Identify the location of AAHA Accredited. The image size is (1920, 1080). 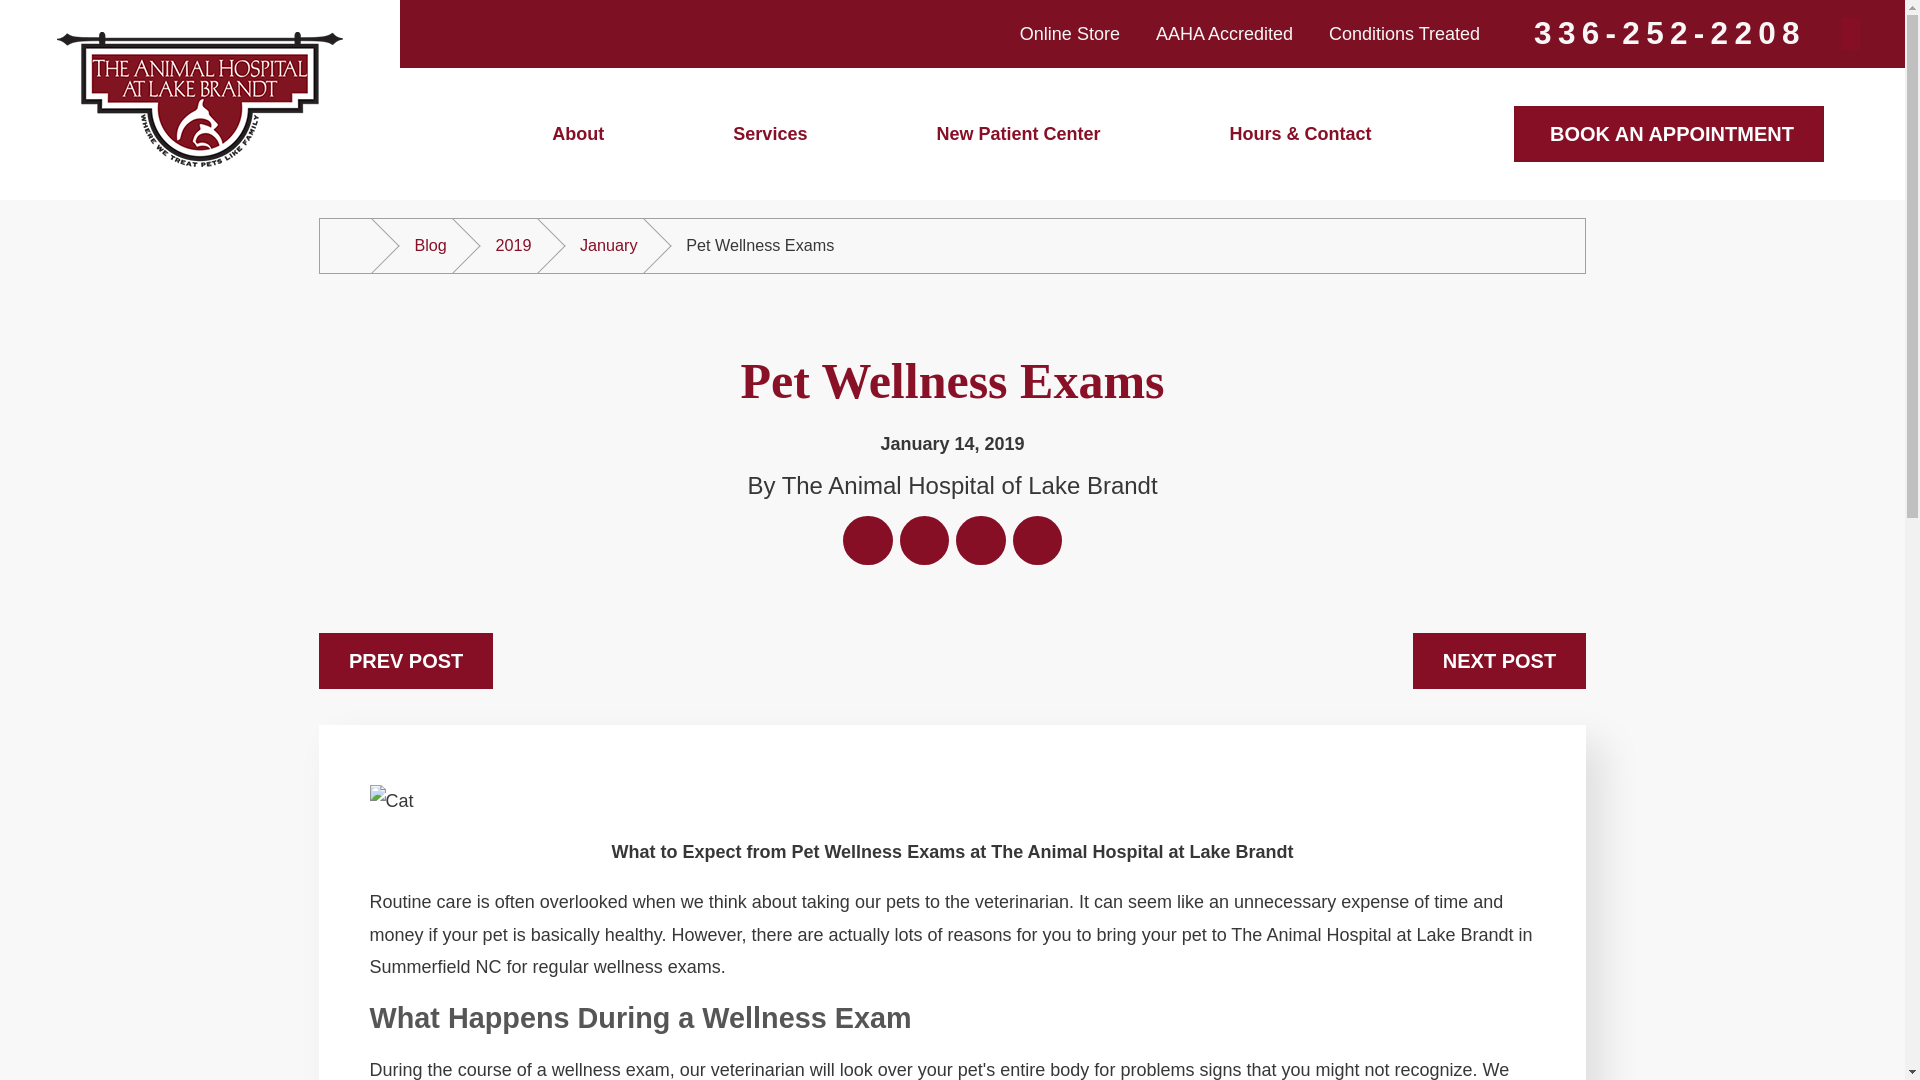
(1224, 34).